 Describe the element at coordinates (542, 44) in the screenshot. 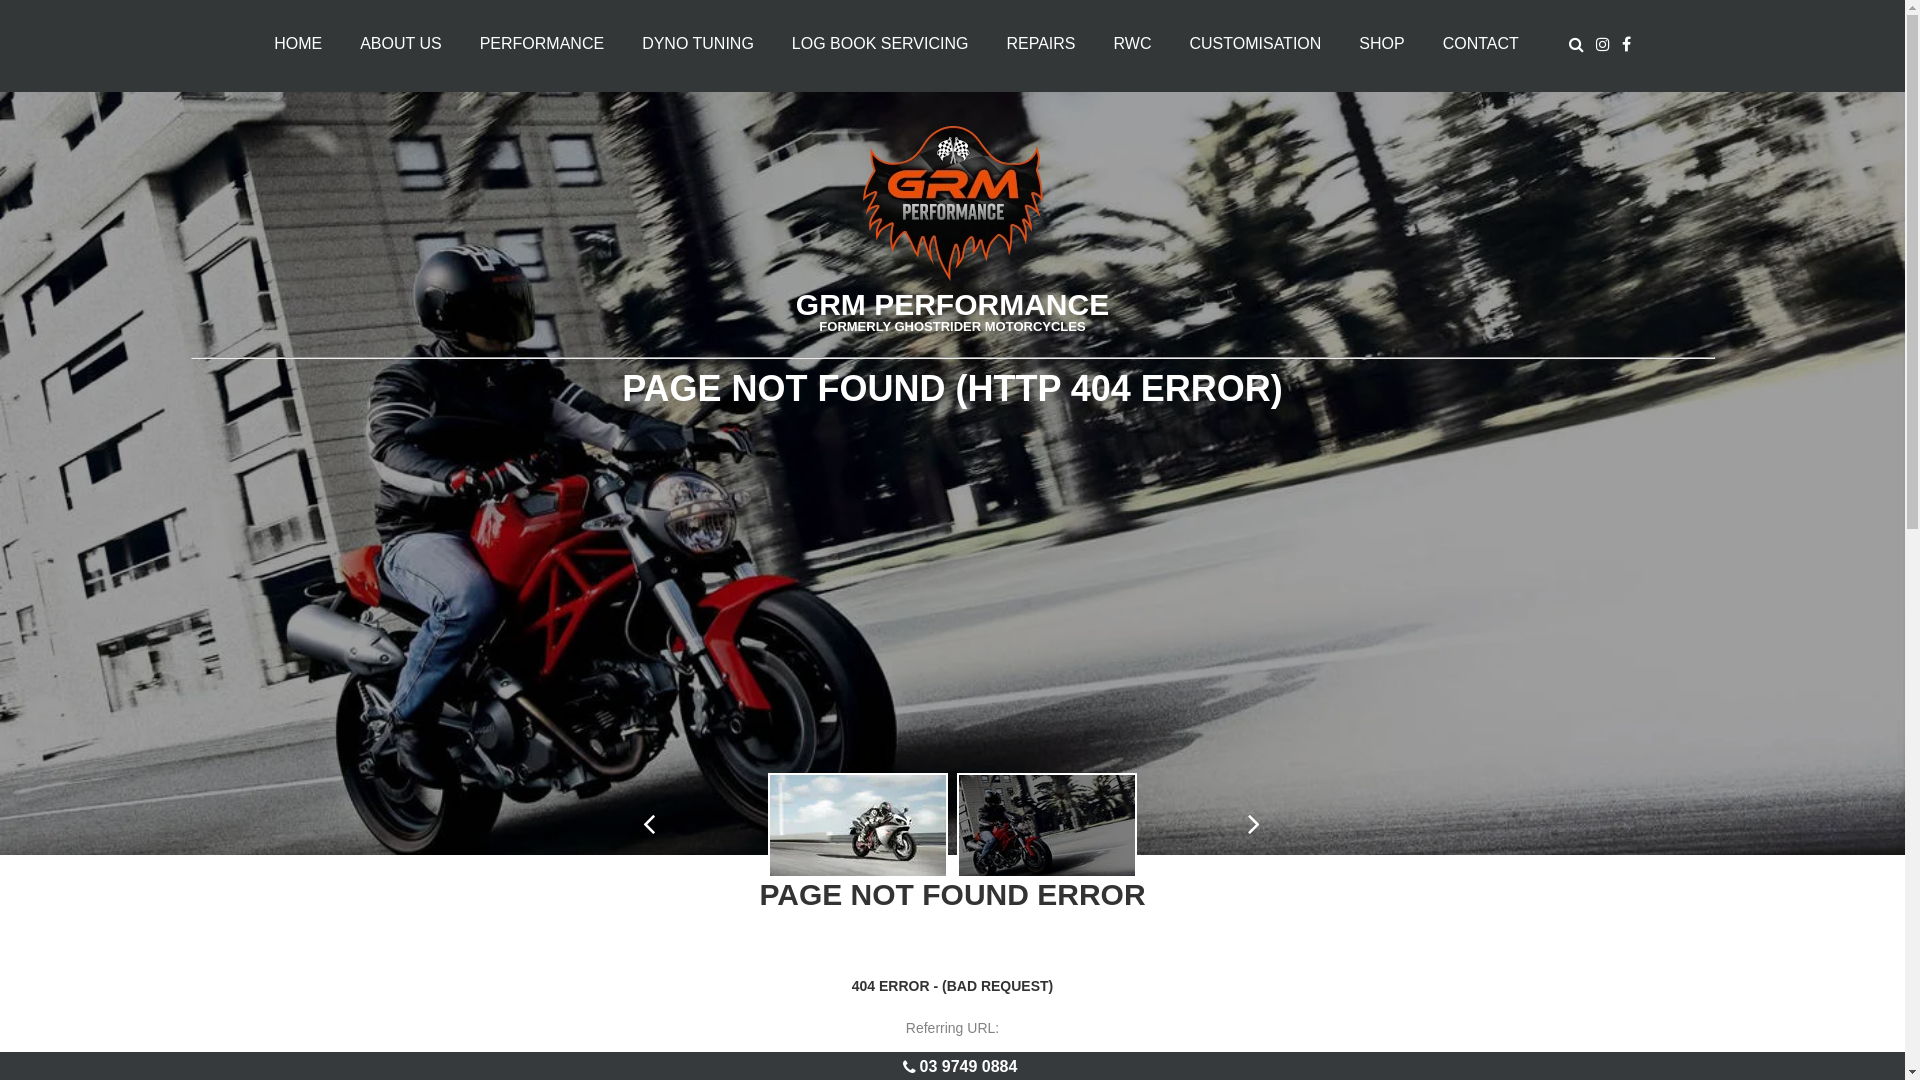

I see `PERFORMANCE` at that location.